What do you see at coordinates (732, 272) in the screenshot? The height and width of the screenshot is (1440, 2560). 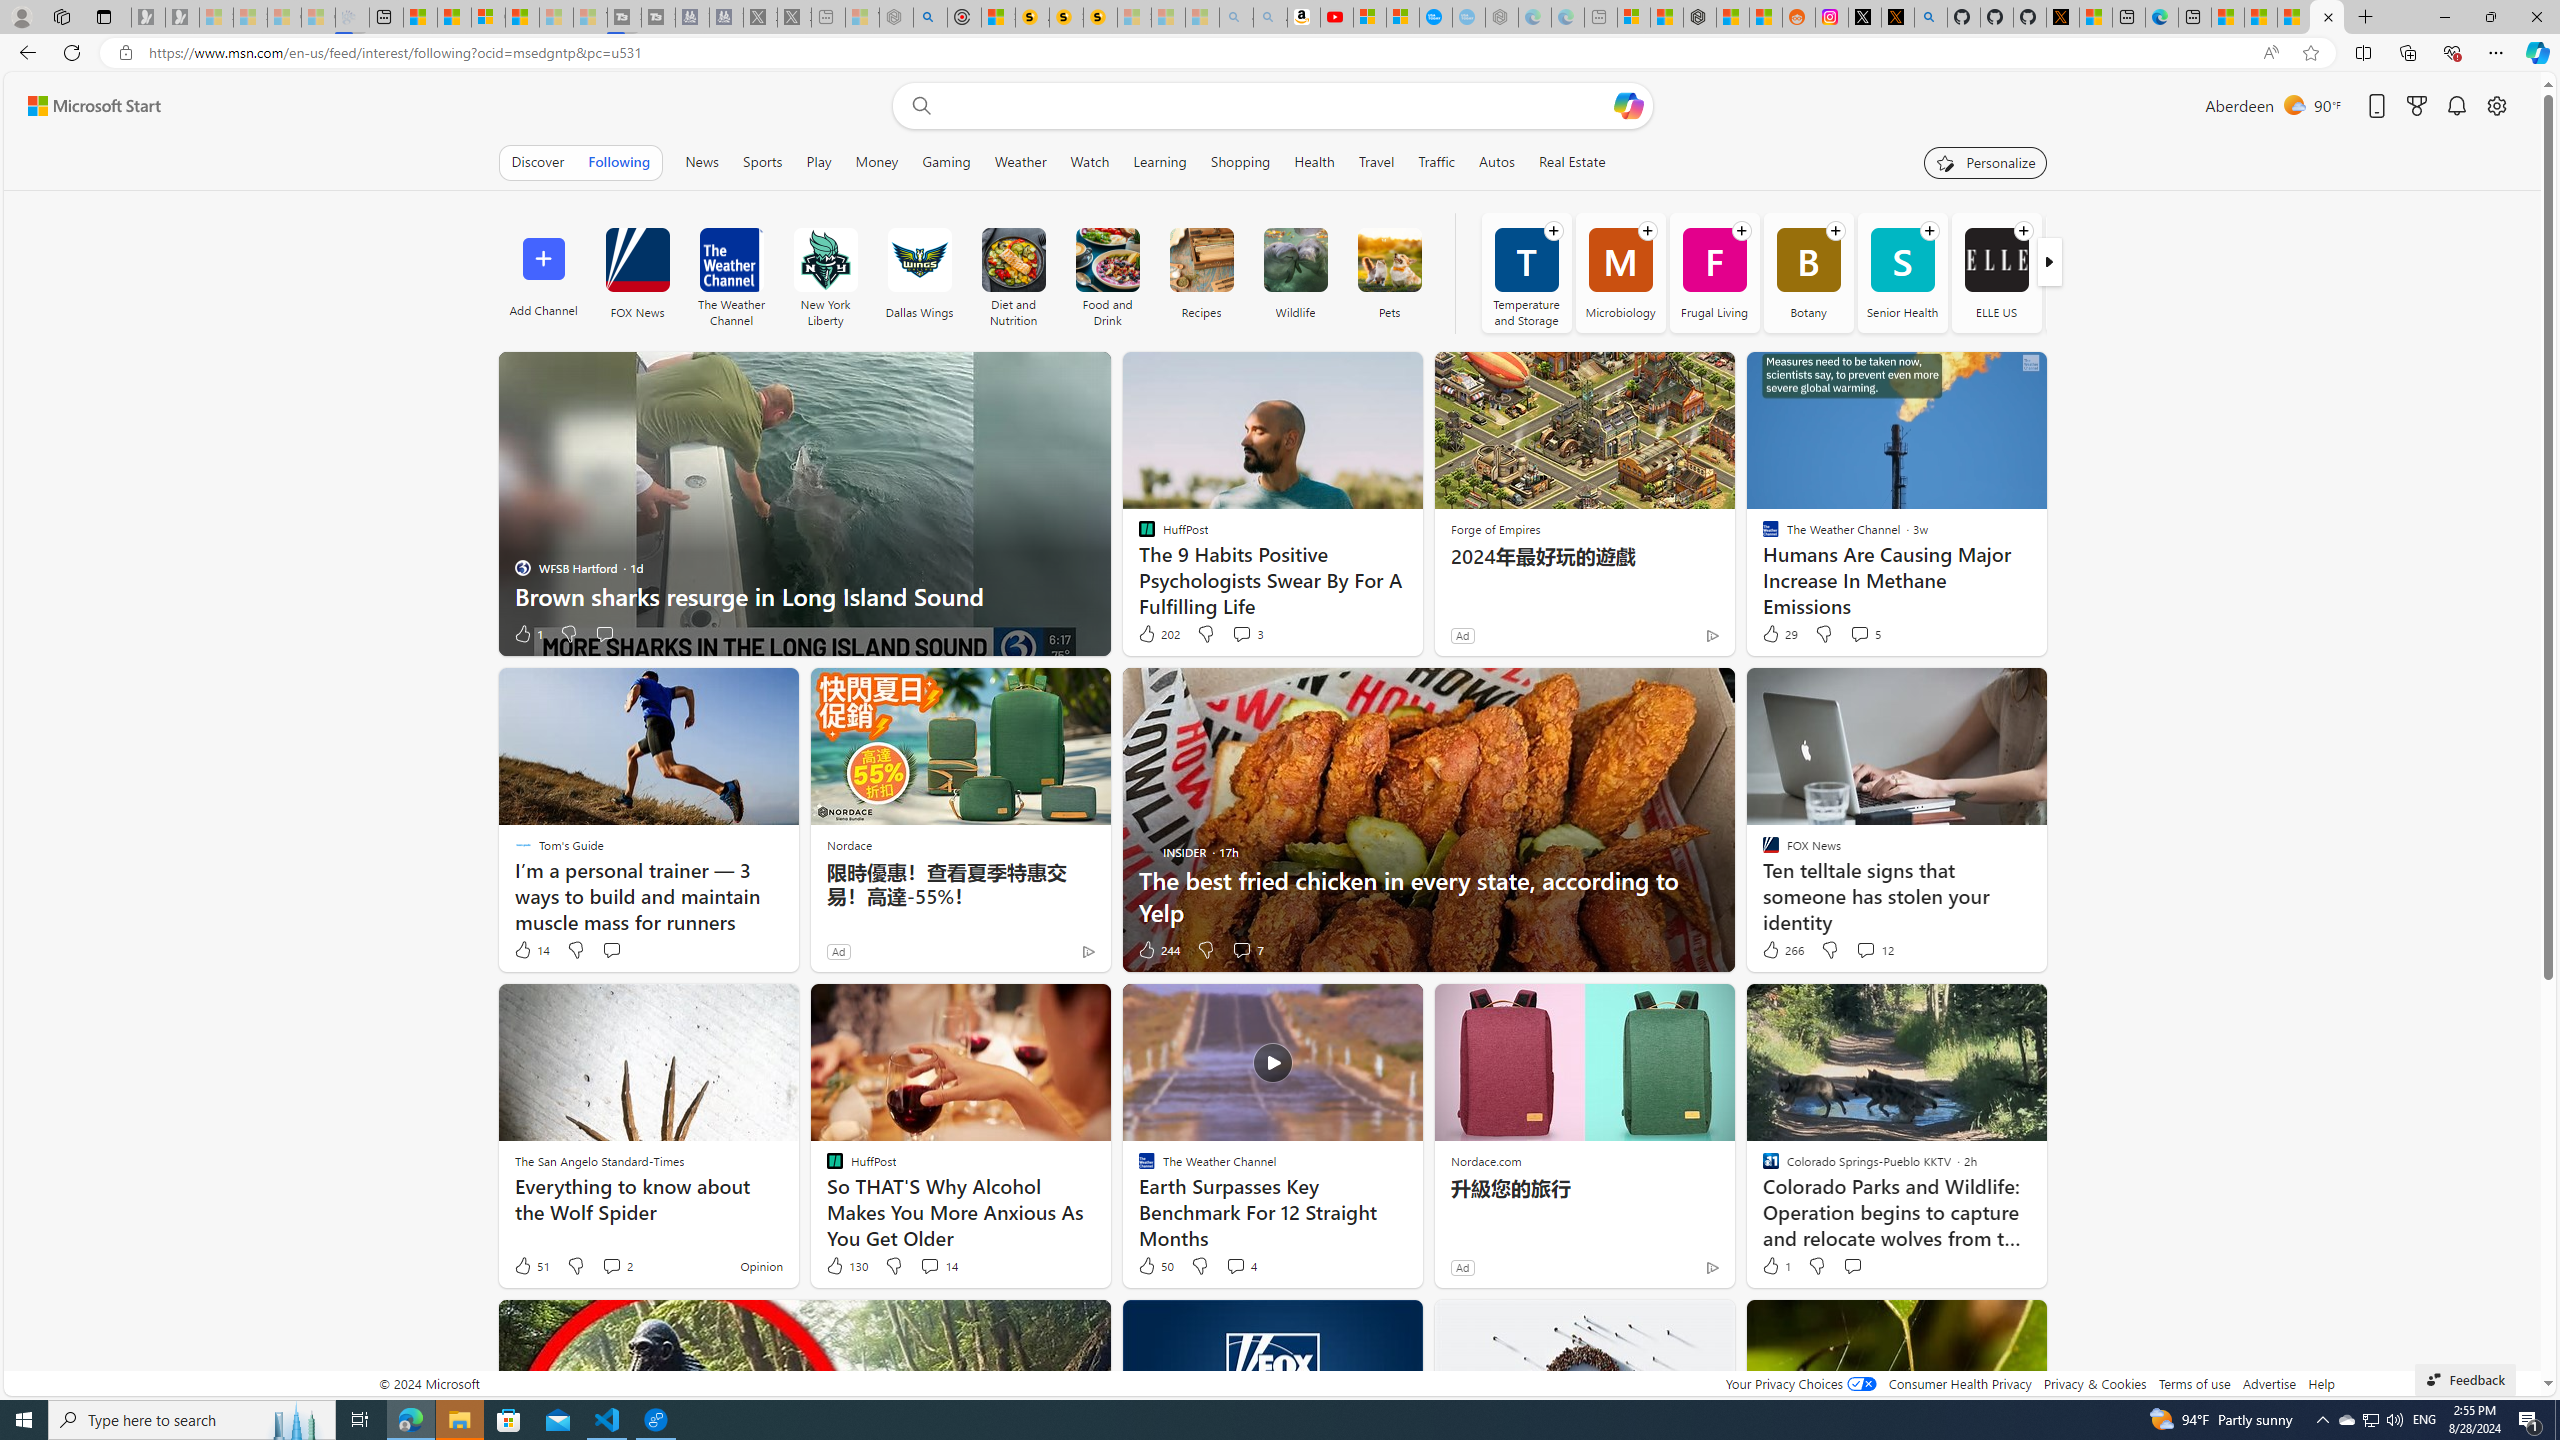 I see `The Weather Channel` at bounding box center [732, 272].